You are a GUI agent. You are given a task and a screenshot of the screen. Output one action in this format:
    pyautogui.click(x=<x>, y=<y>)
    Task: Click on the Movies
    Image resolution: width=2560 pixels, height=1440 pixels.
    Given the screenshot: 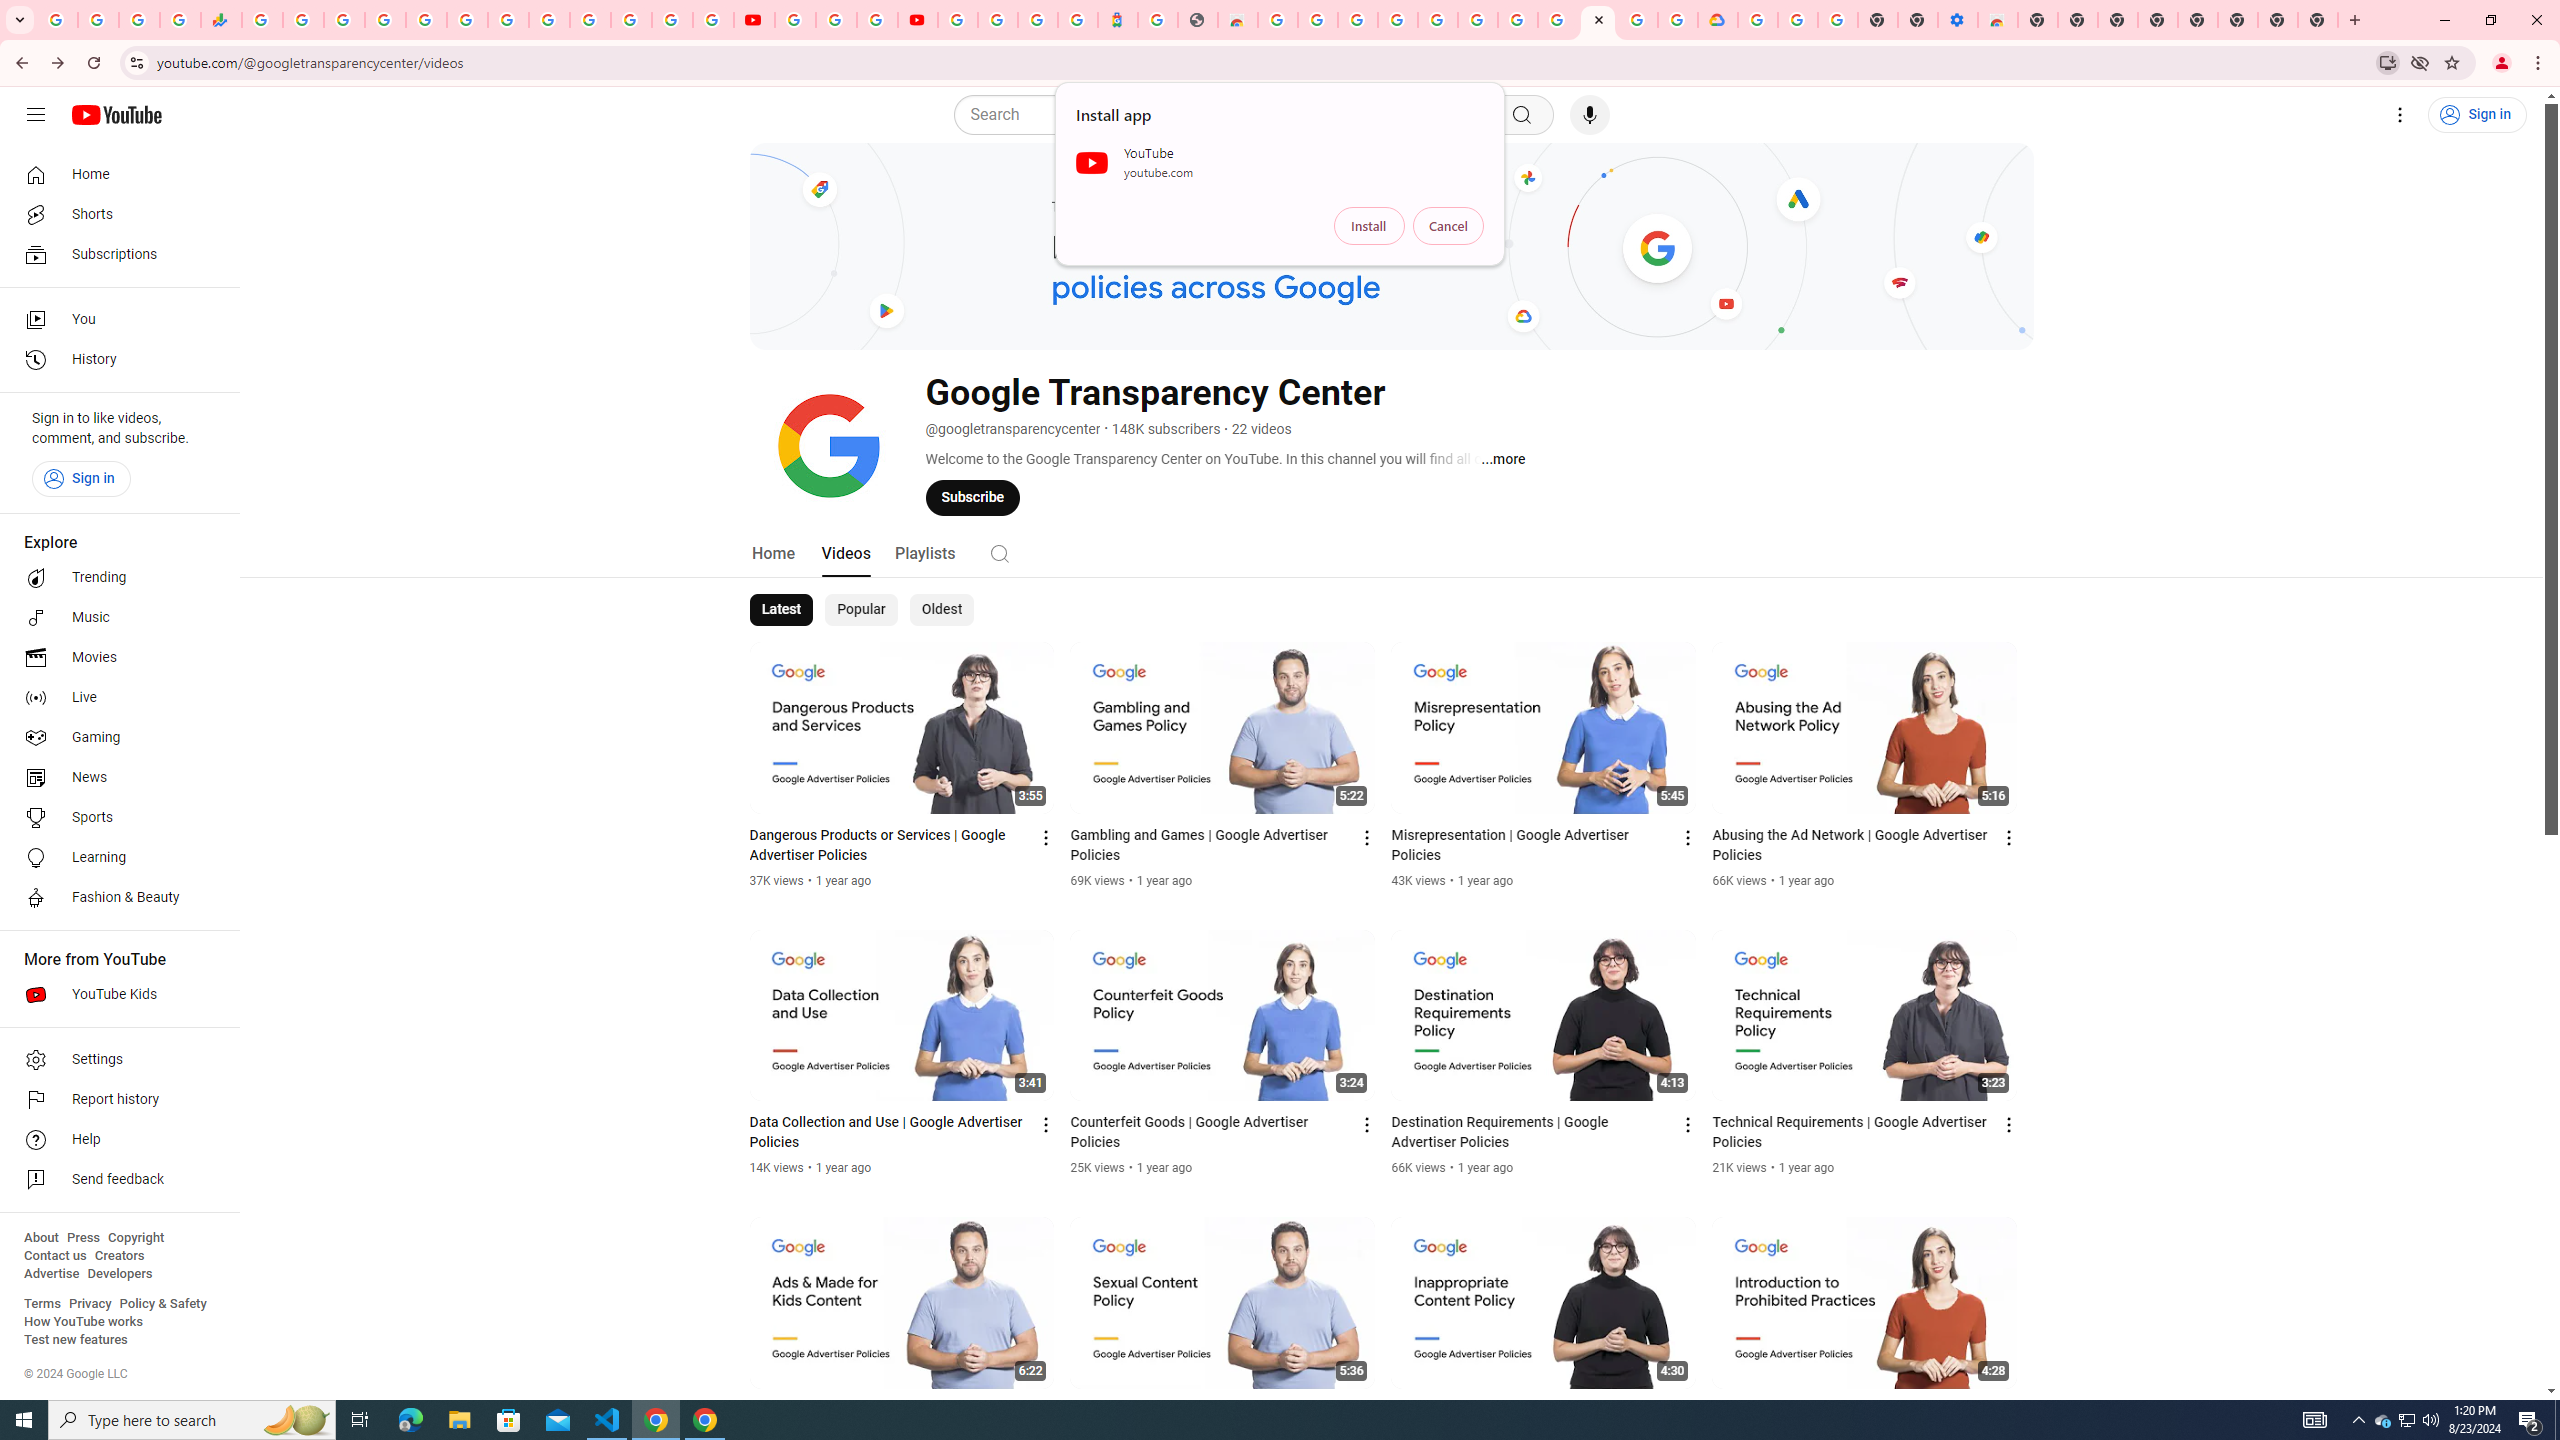 What is the action you would take?
    pyautogui.click(x=114, y=658)
    